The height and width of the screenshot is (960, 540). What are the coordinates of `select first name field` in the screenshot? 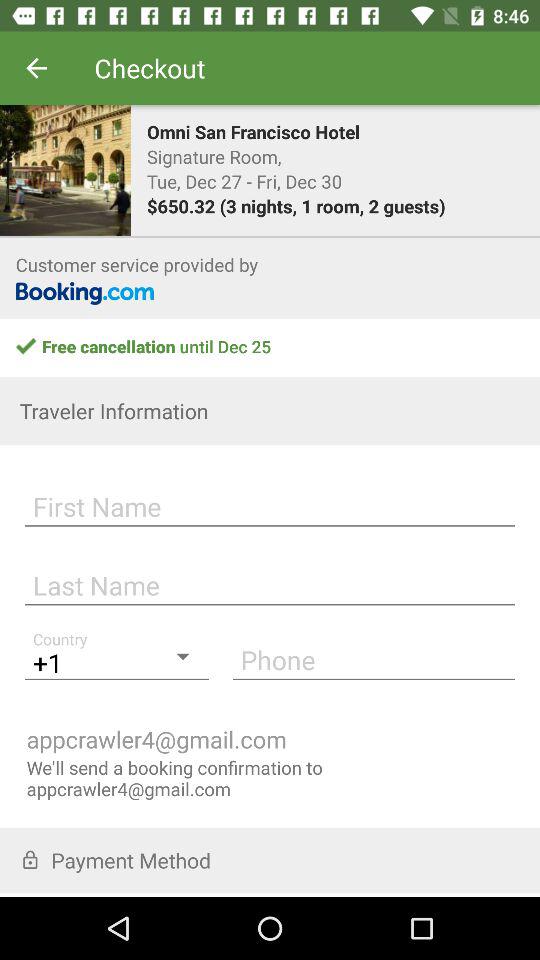 It's located at (270, 504).